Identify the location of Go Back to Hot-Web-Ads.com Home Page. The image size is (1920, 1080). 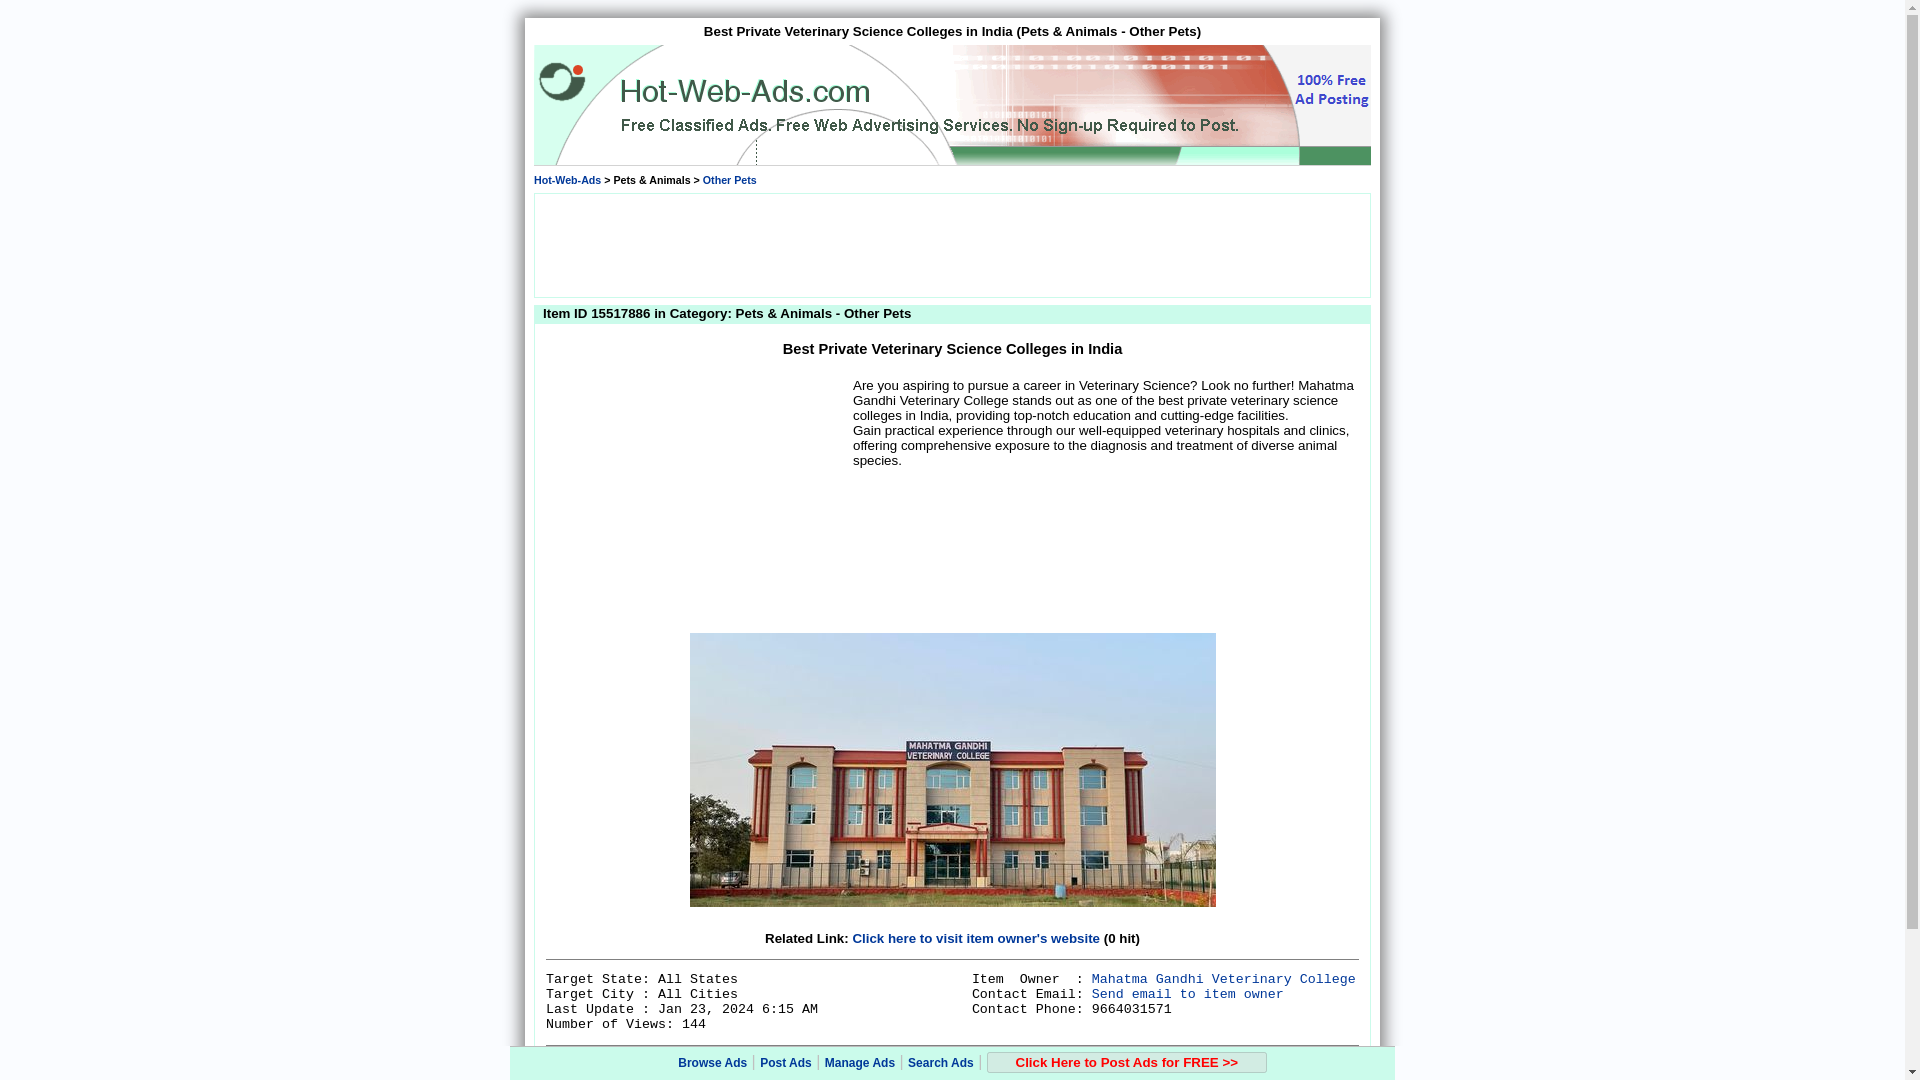
(566, 179).